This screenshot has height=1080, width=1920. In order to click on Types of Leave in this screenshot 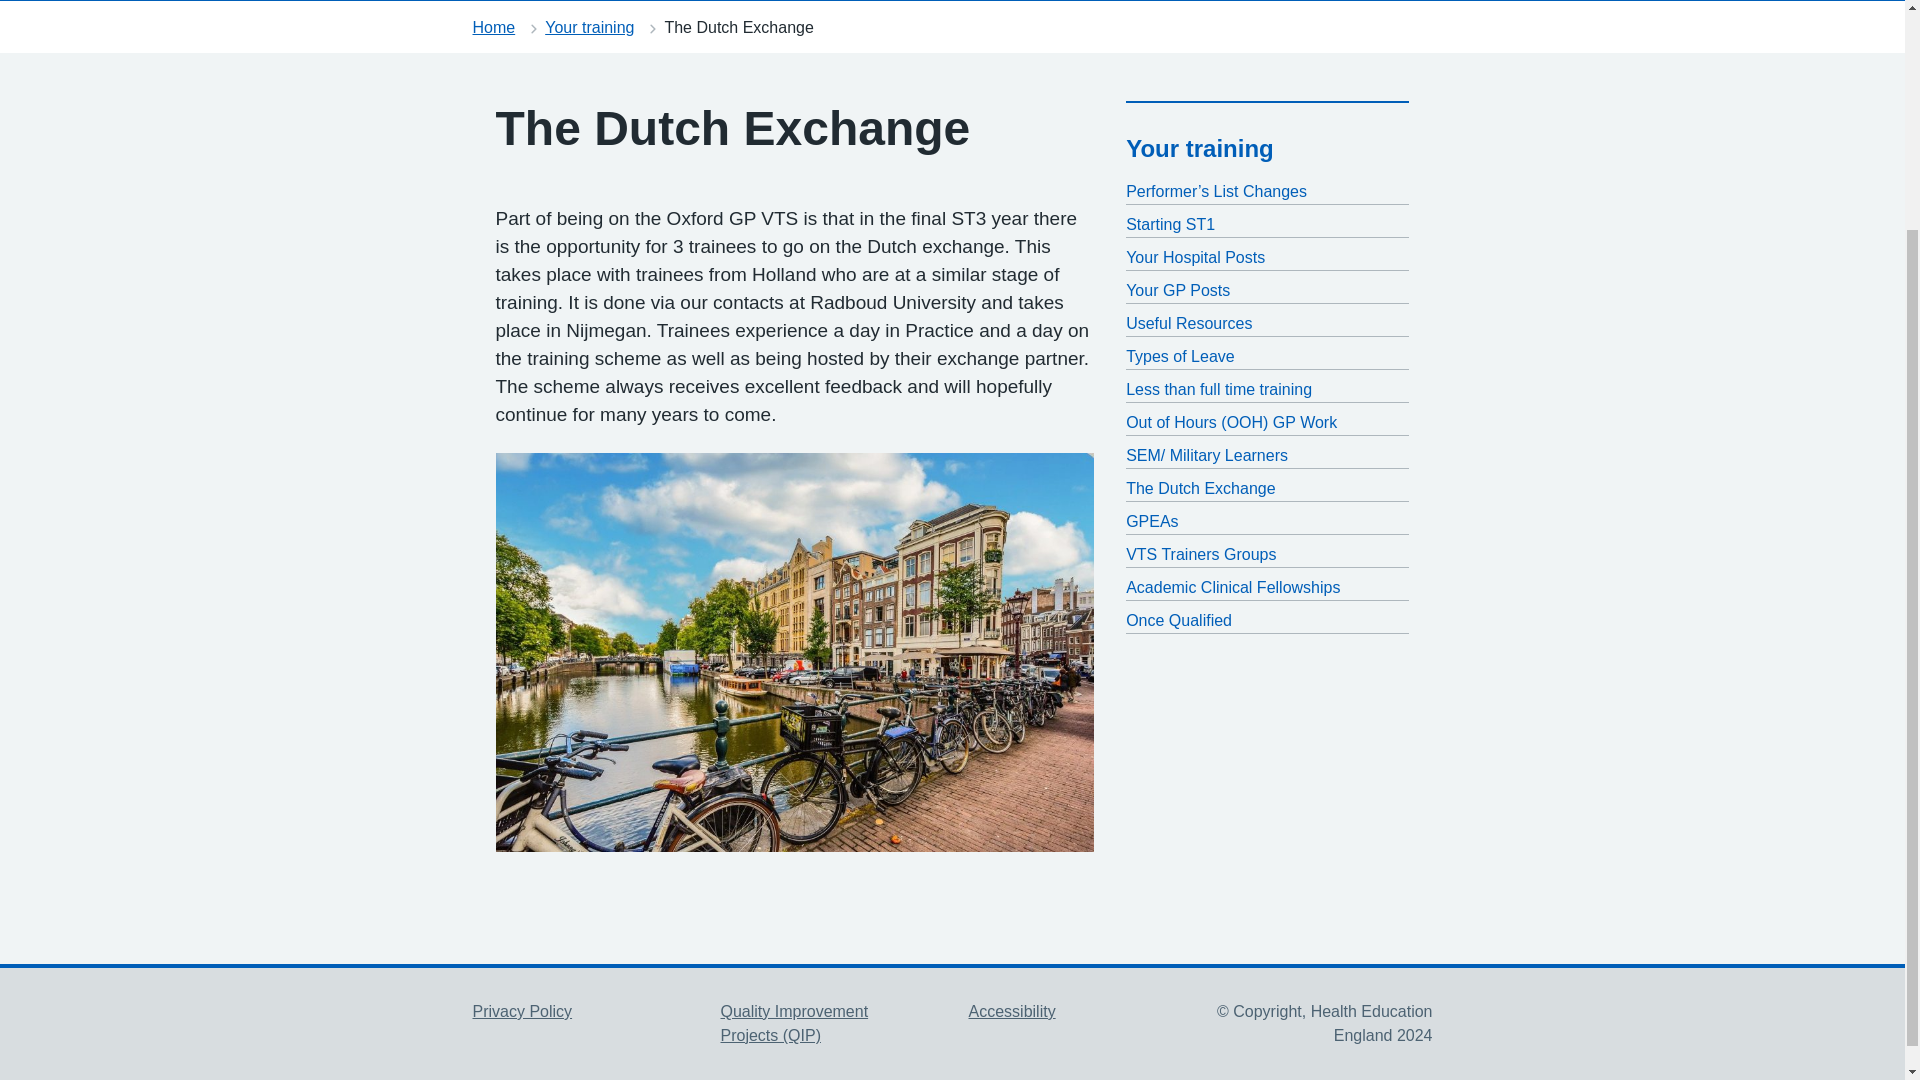, I will do `click(1267, 356)`.